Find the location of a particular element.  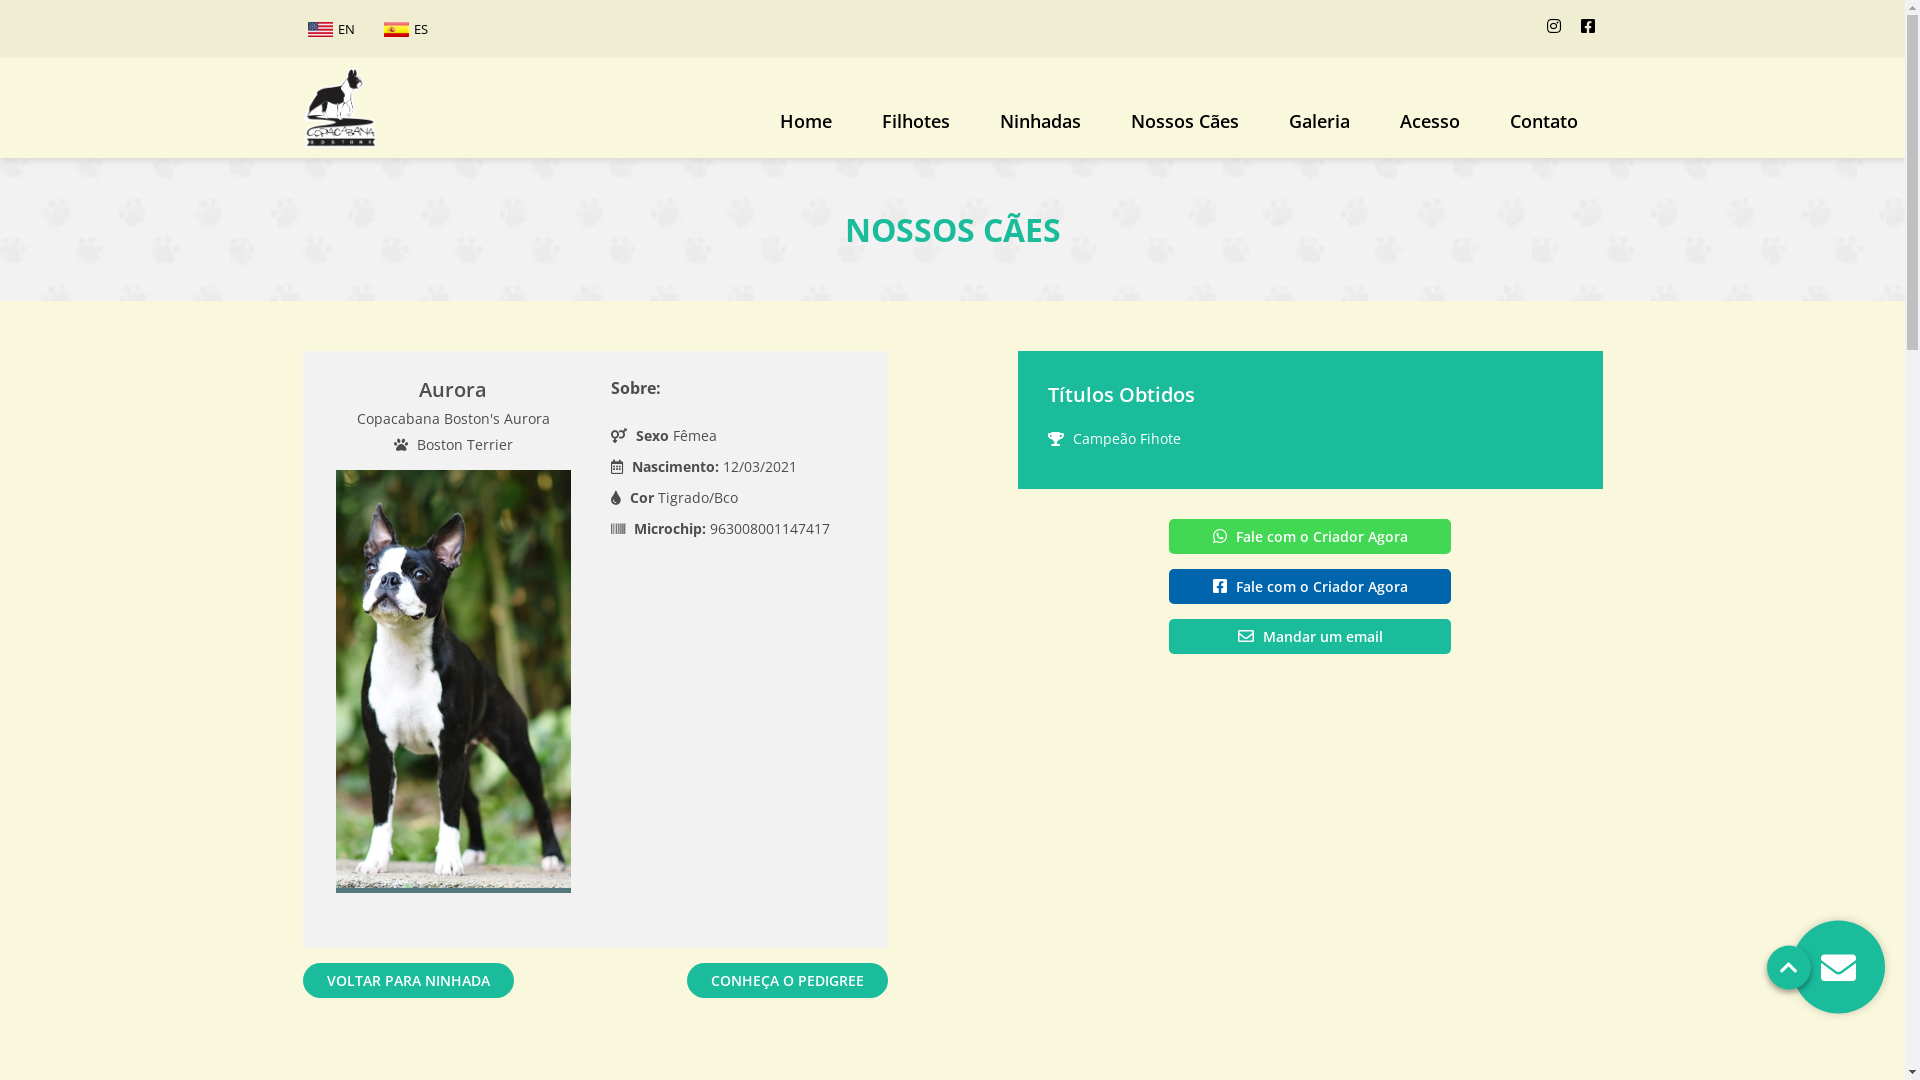

Filhotes is located at coordinates (915, 128).